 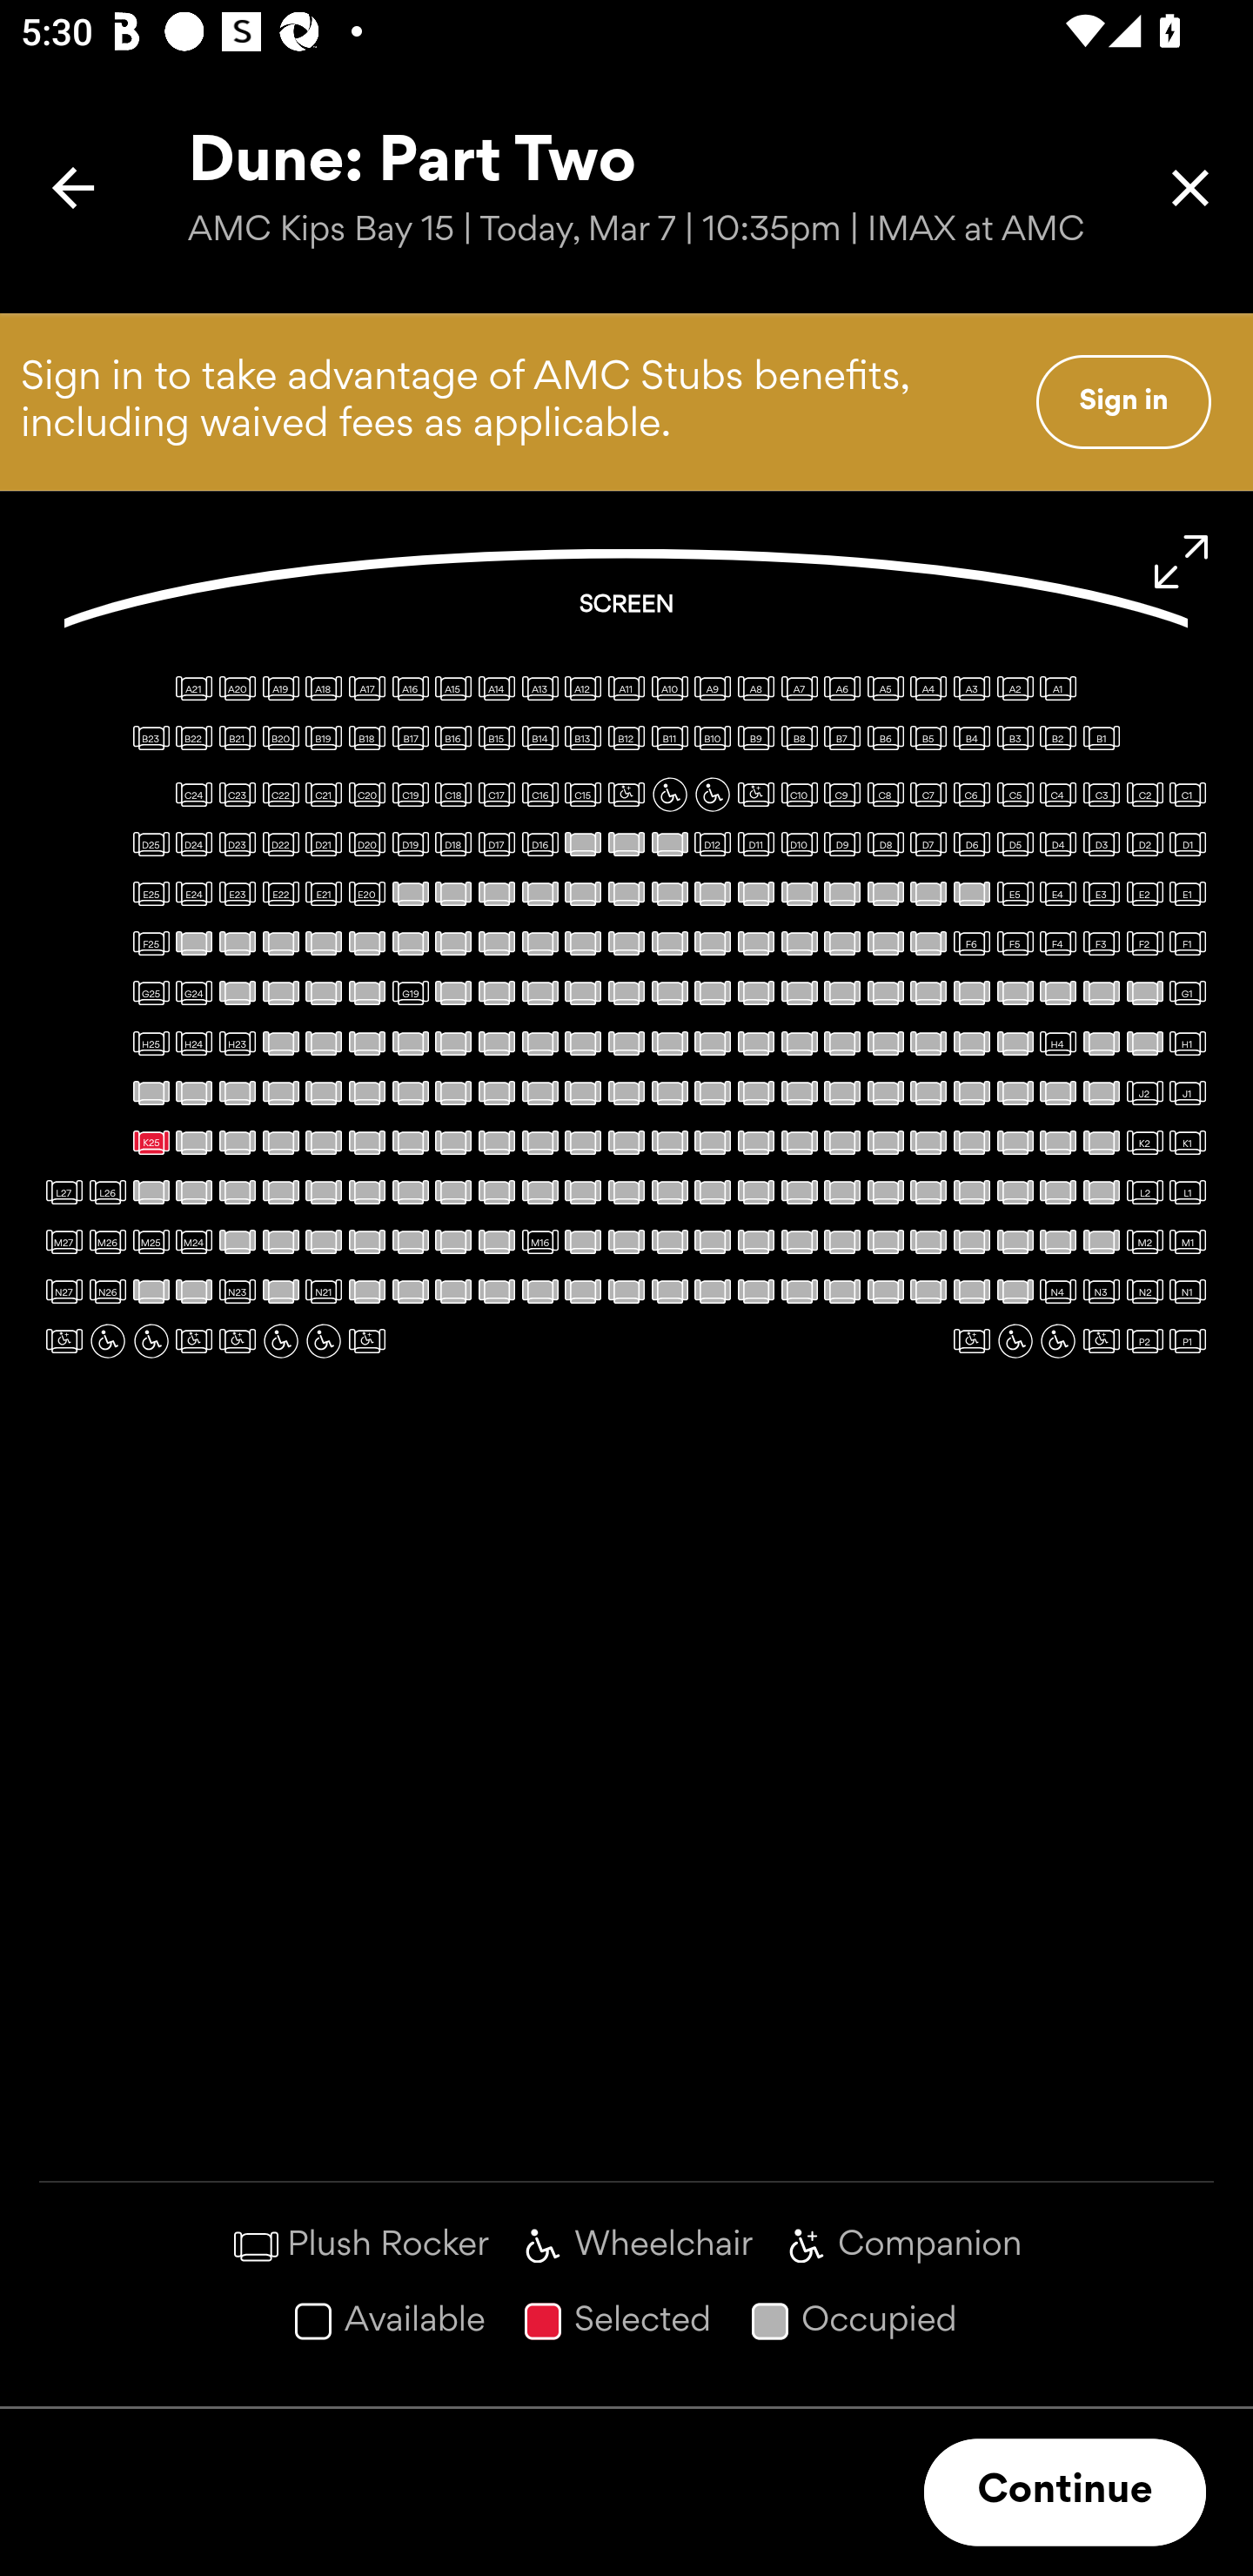 What do you see at coordinates (1102, 1340) in the screenshot?
I see `P3, Wheelchair companion seat, available` at bounding box center [1102, 1340].